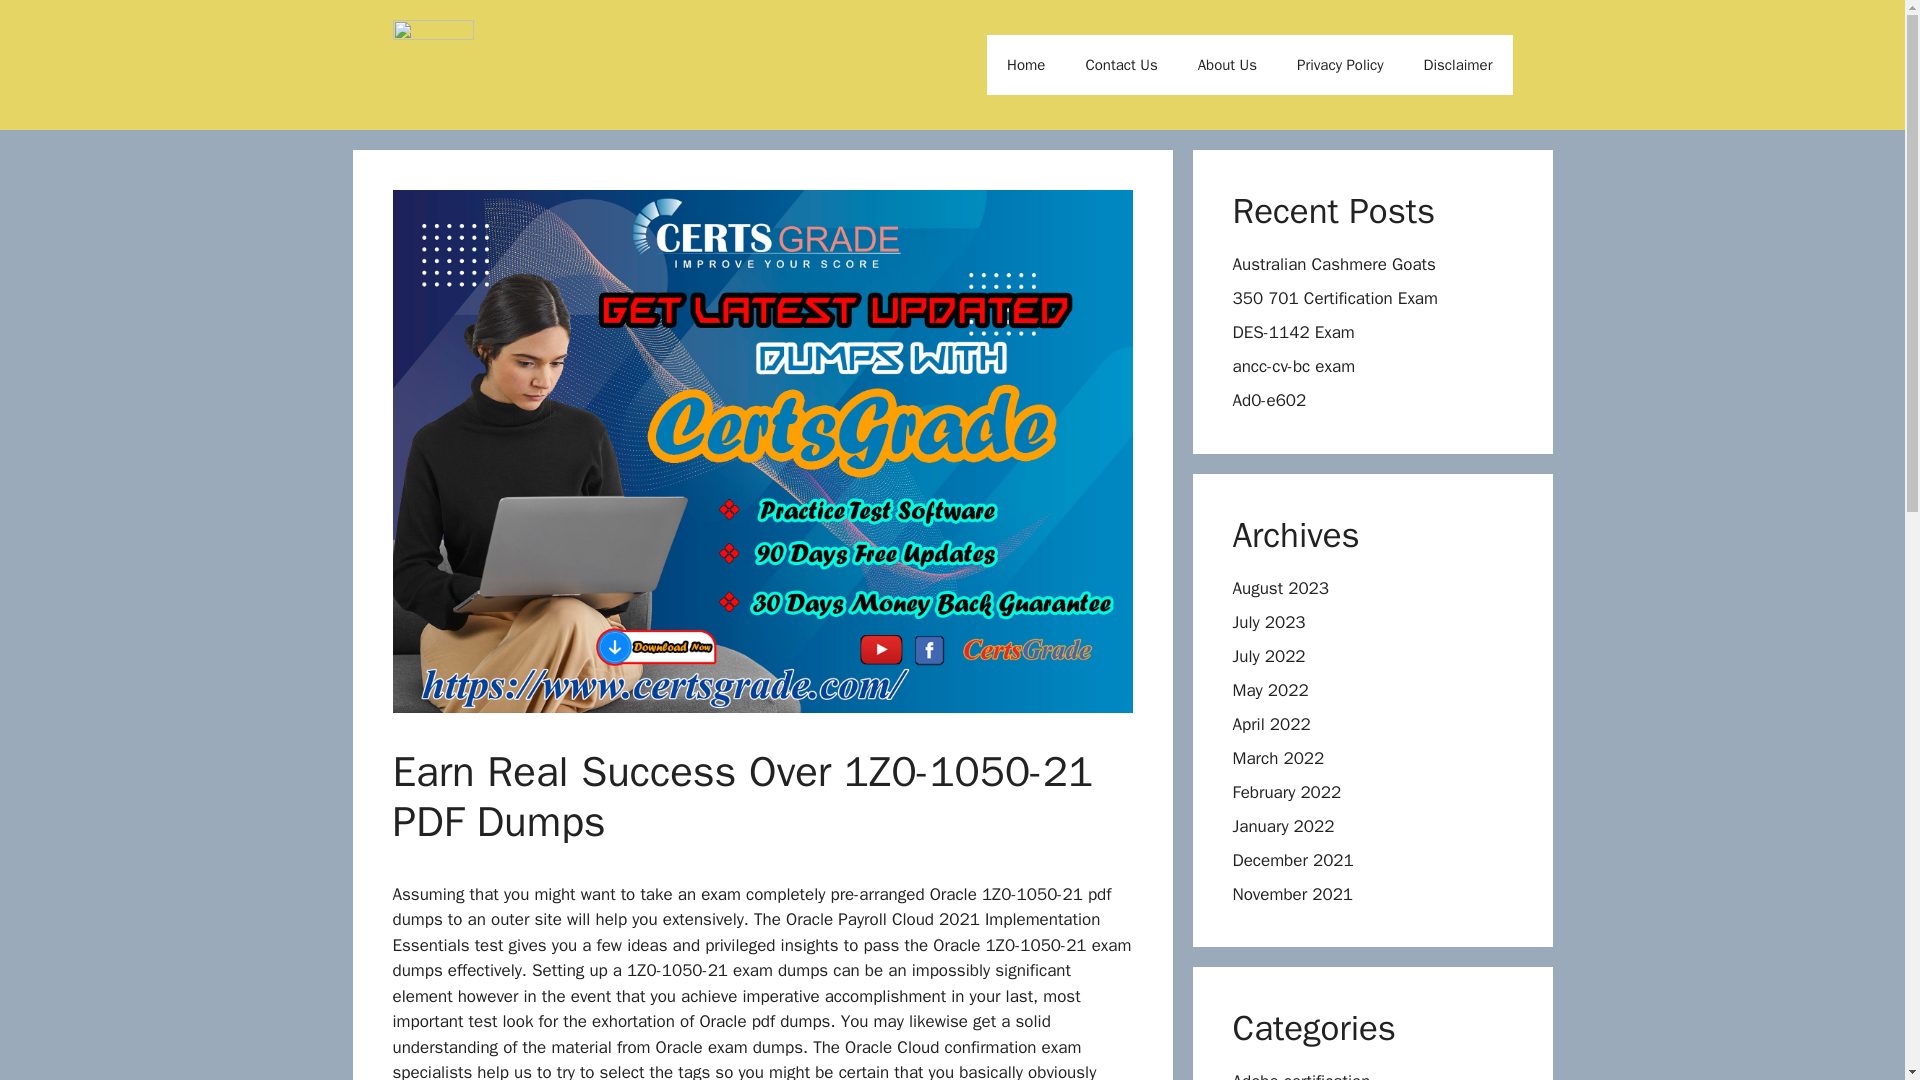 The width and height of the screenshot is (1920, 1080). Describe the element at coordinates (1227, 64) in the screenshot. I see `About Us` at that location.